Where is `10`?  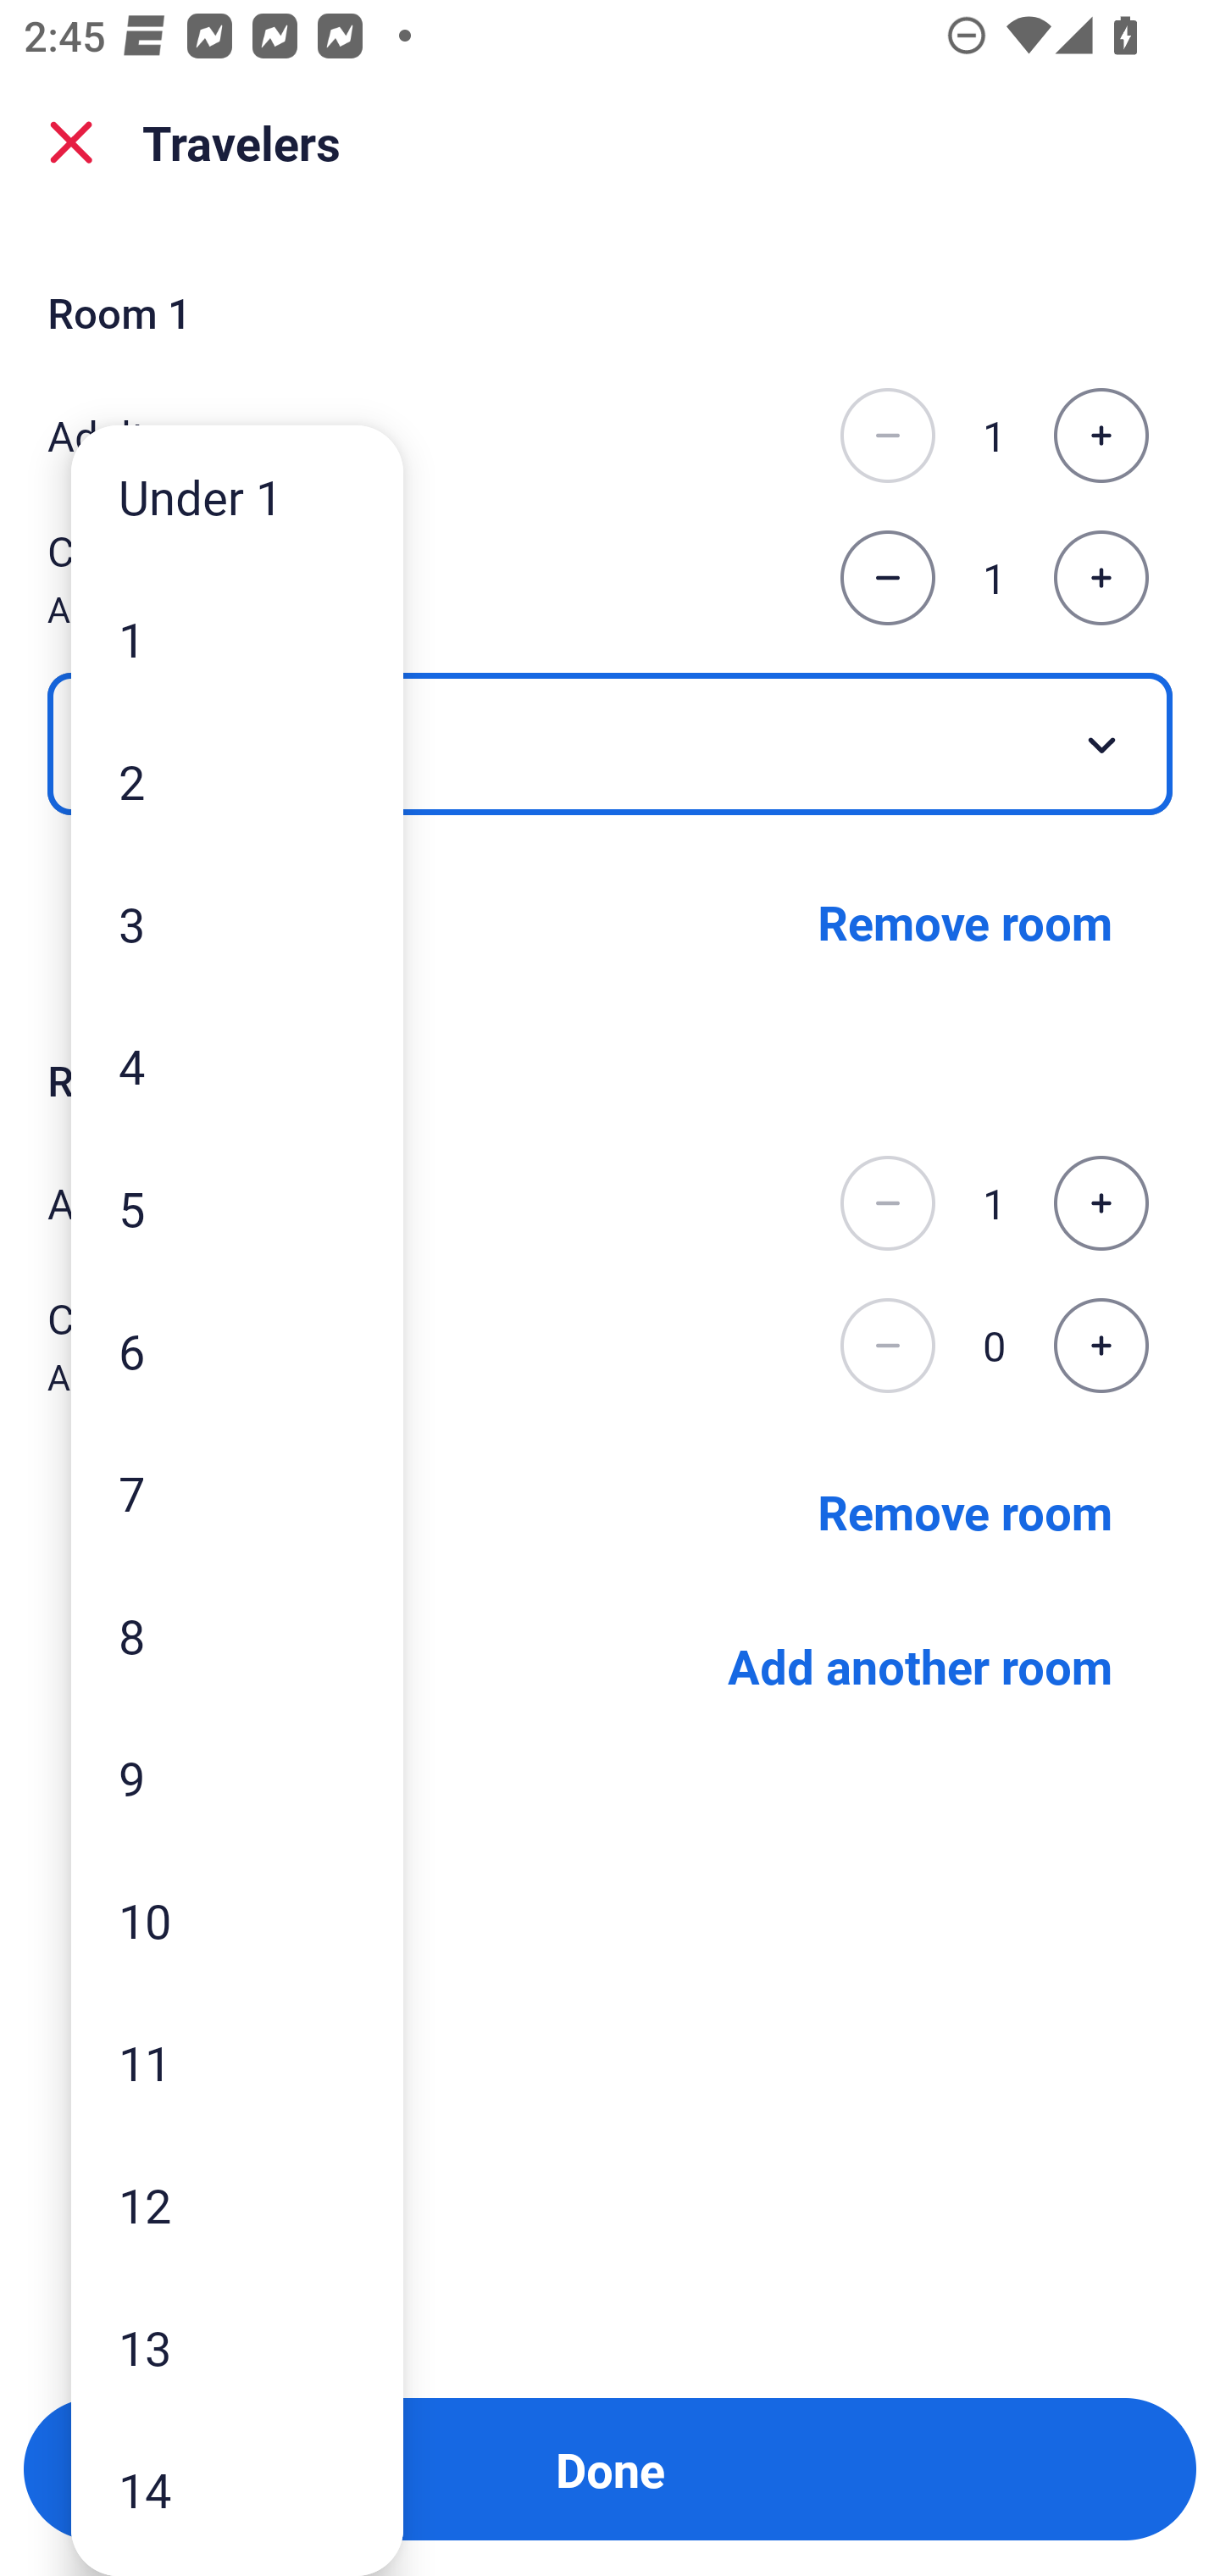
10 is located at coordinates (237, 1920).